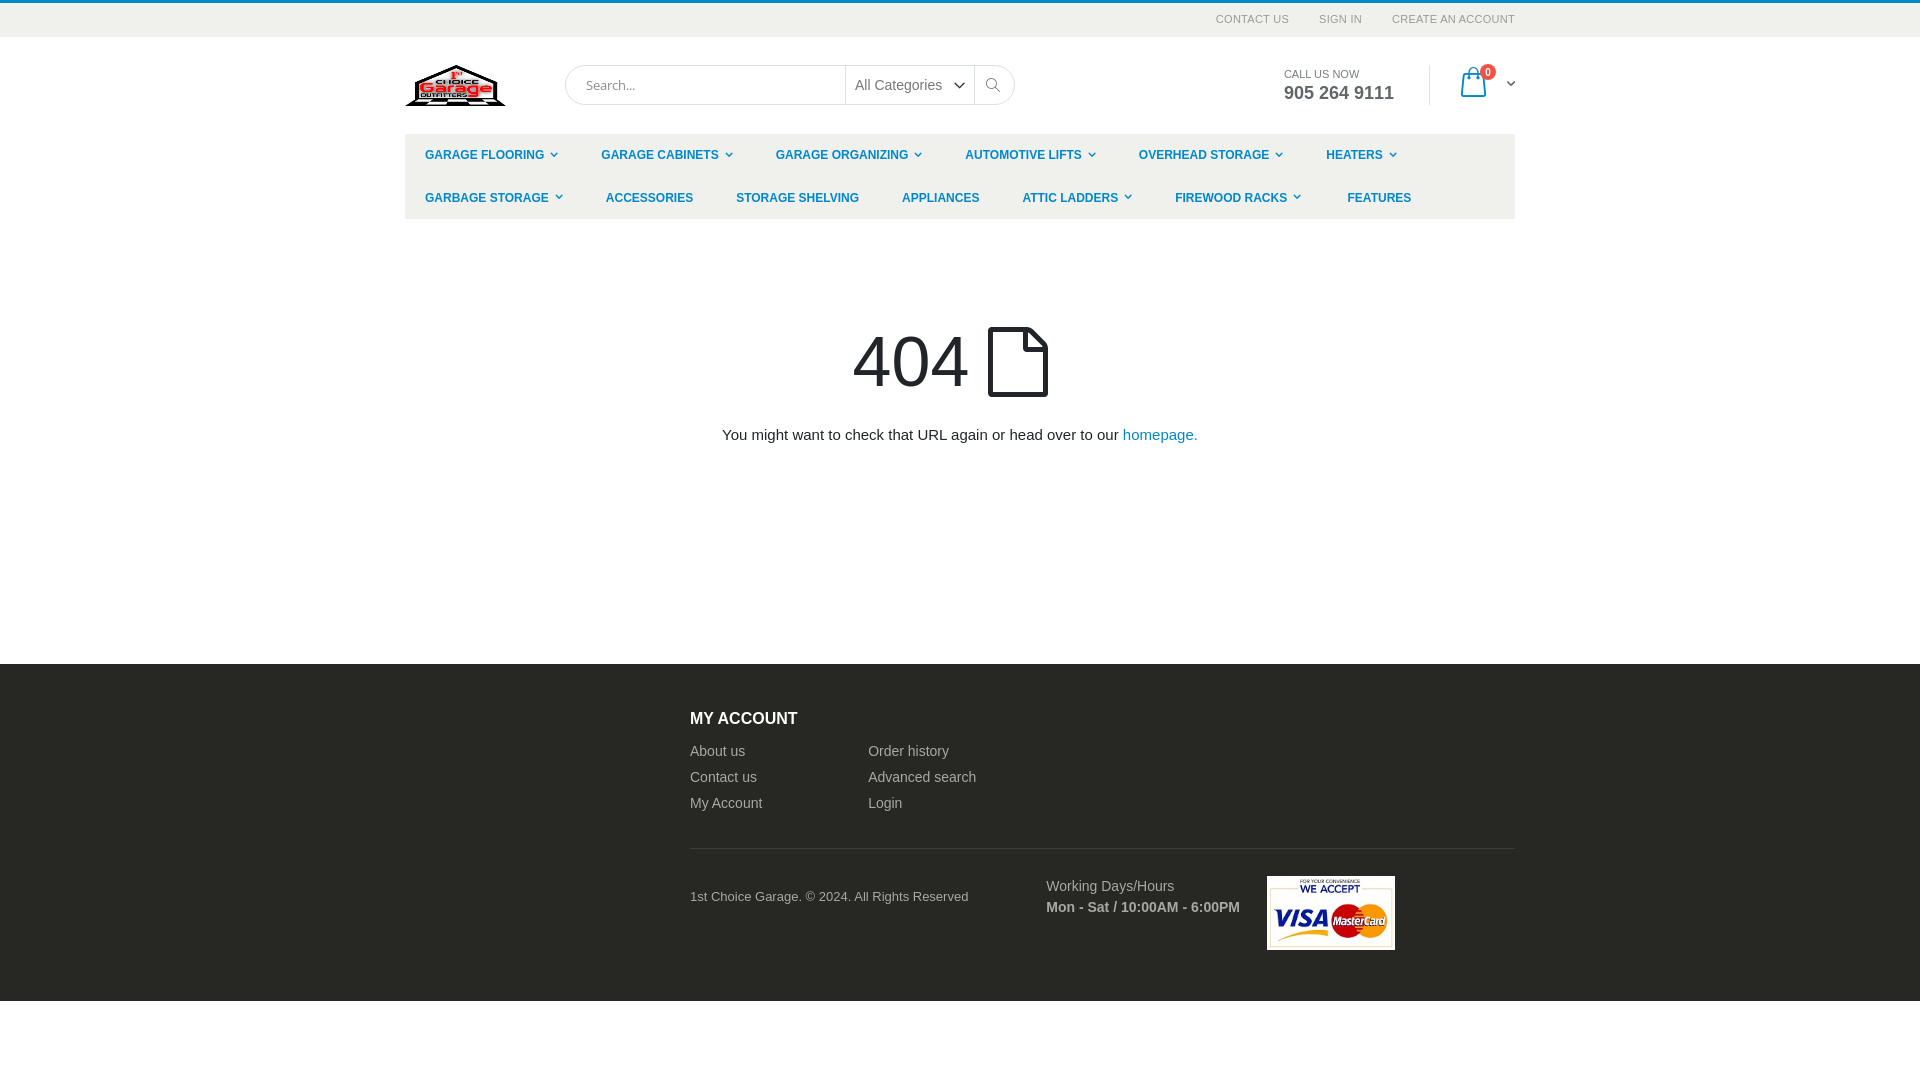 The width and height of the screenshot is (1920, 1080). Describe the element at coordinates (850, 156) in the screenshot. I see `GARAGE ORGANIZING` at that location.